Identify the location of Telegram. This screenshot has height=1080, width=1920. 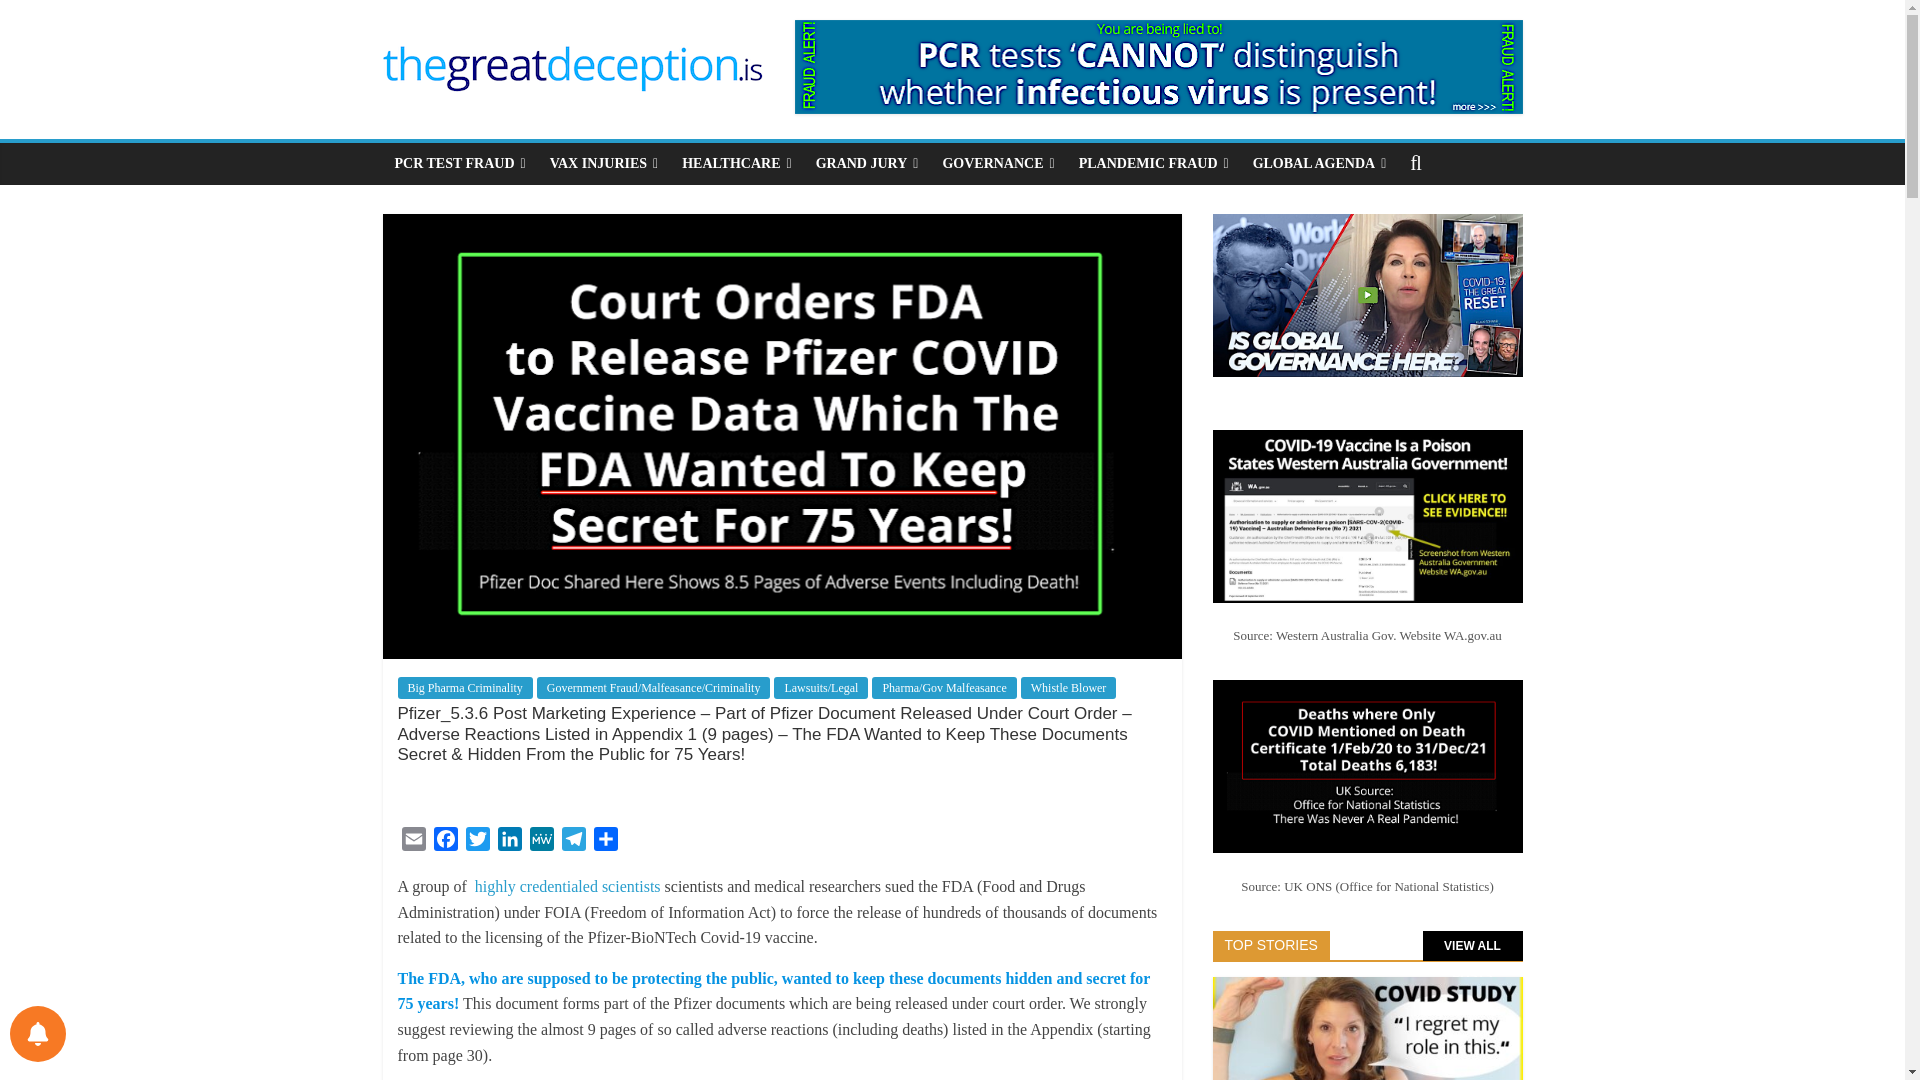
(574, 842).